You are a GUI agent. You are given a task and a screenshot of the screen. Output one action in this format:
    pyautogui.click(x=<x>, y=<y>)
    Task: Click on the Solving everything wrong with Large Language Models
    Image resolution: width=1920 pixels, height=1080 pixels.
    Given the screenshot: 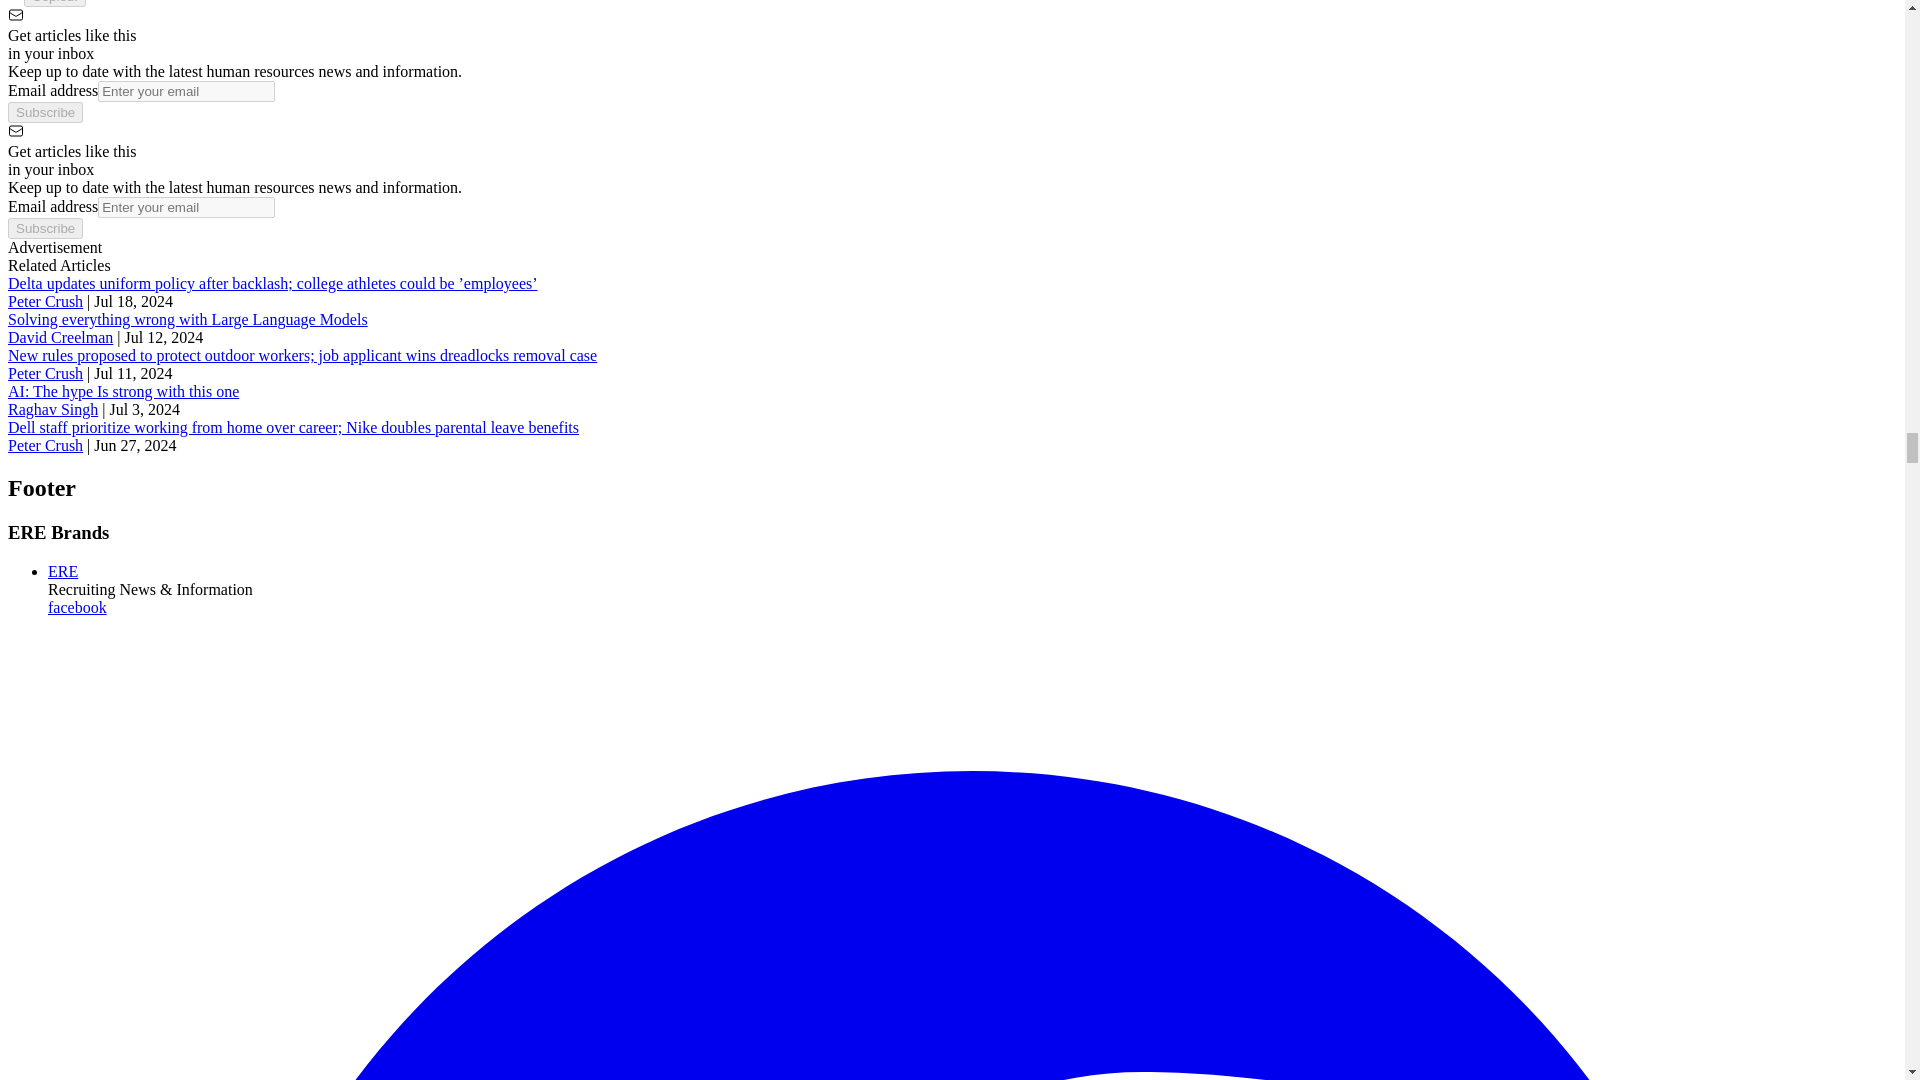 What is the action you would take?
    pyautogui.click(x=188, y=320)
    